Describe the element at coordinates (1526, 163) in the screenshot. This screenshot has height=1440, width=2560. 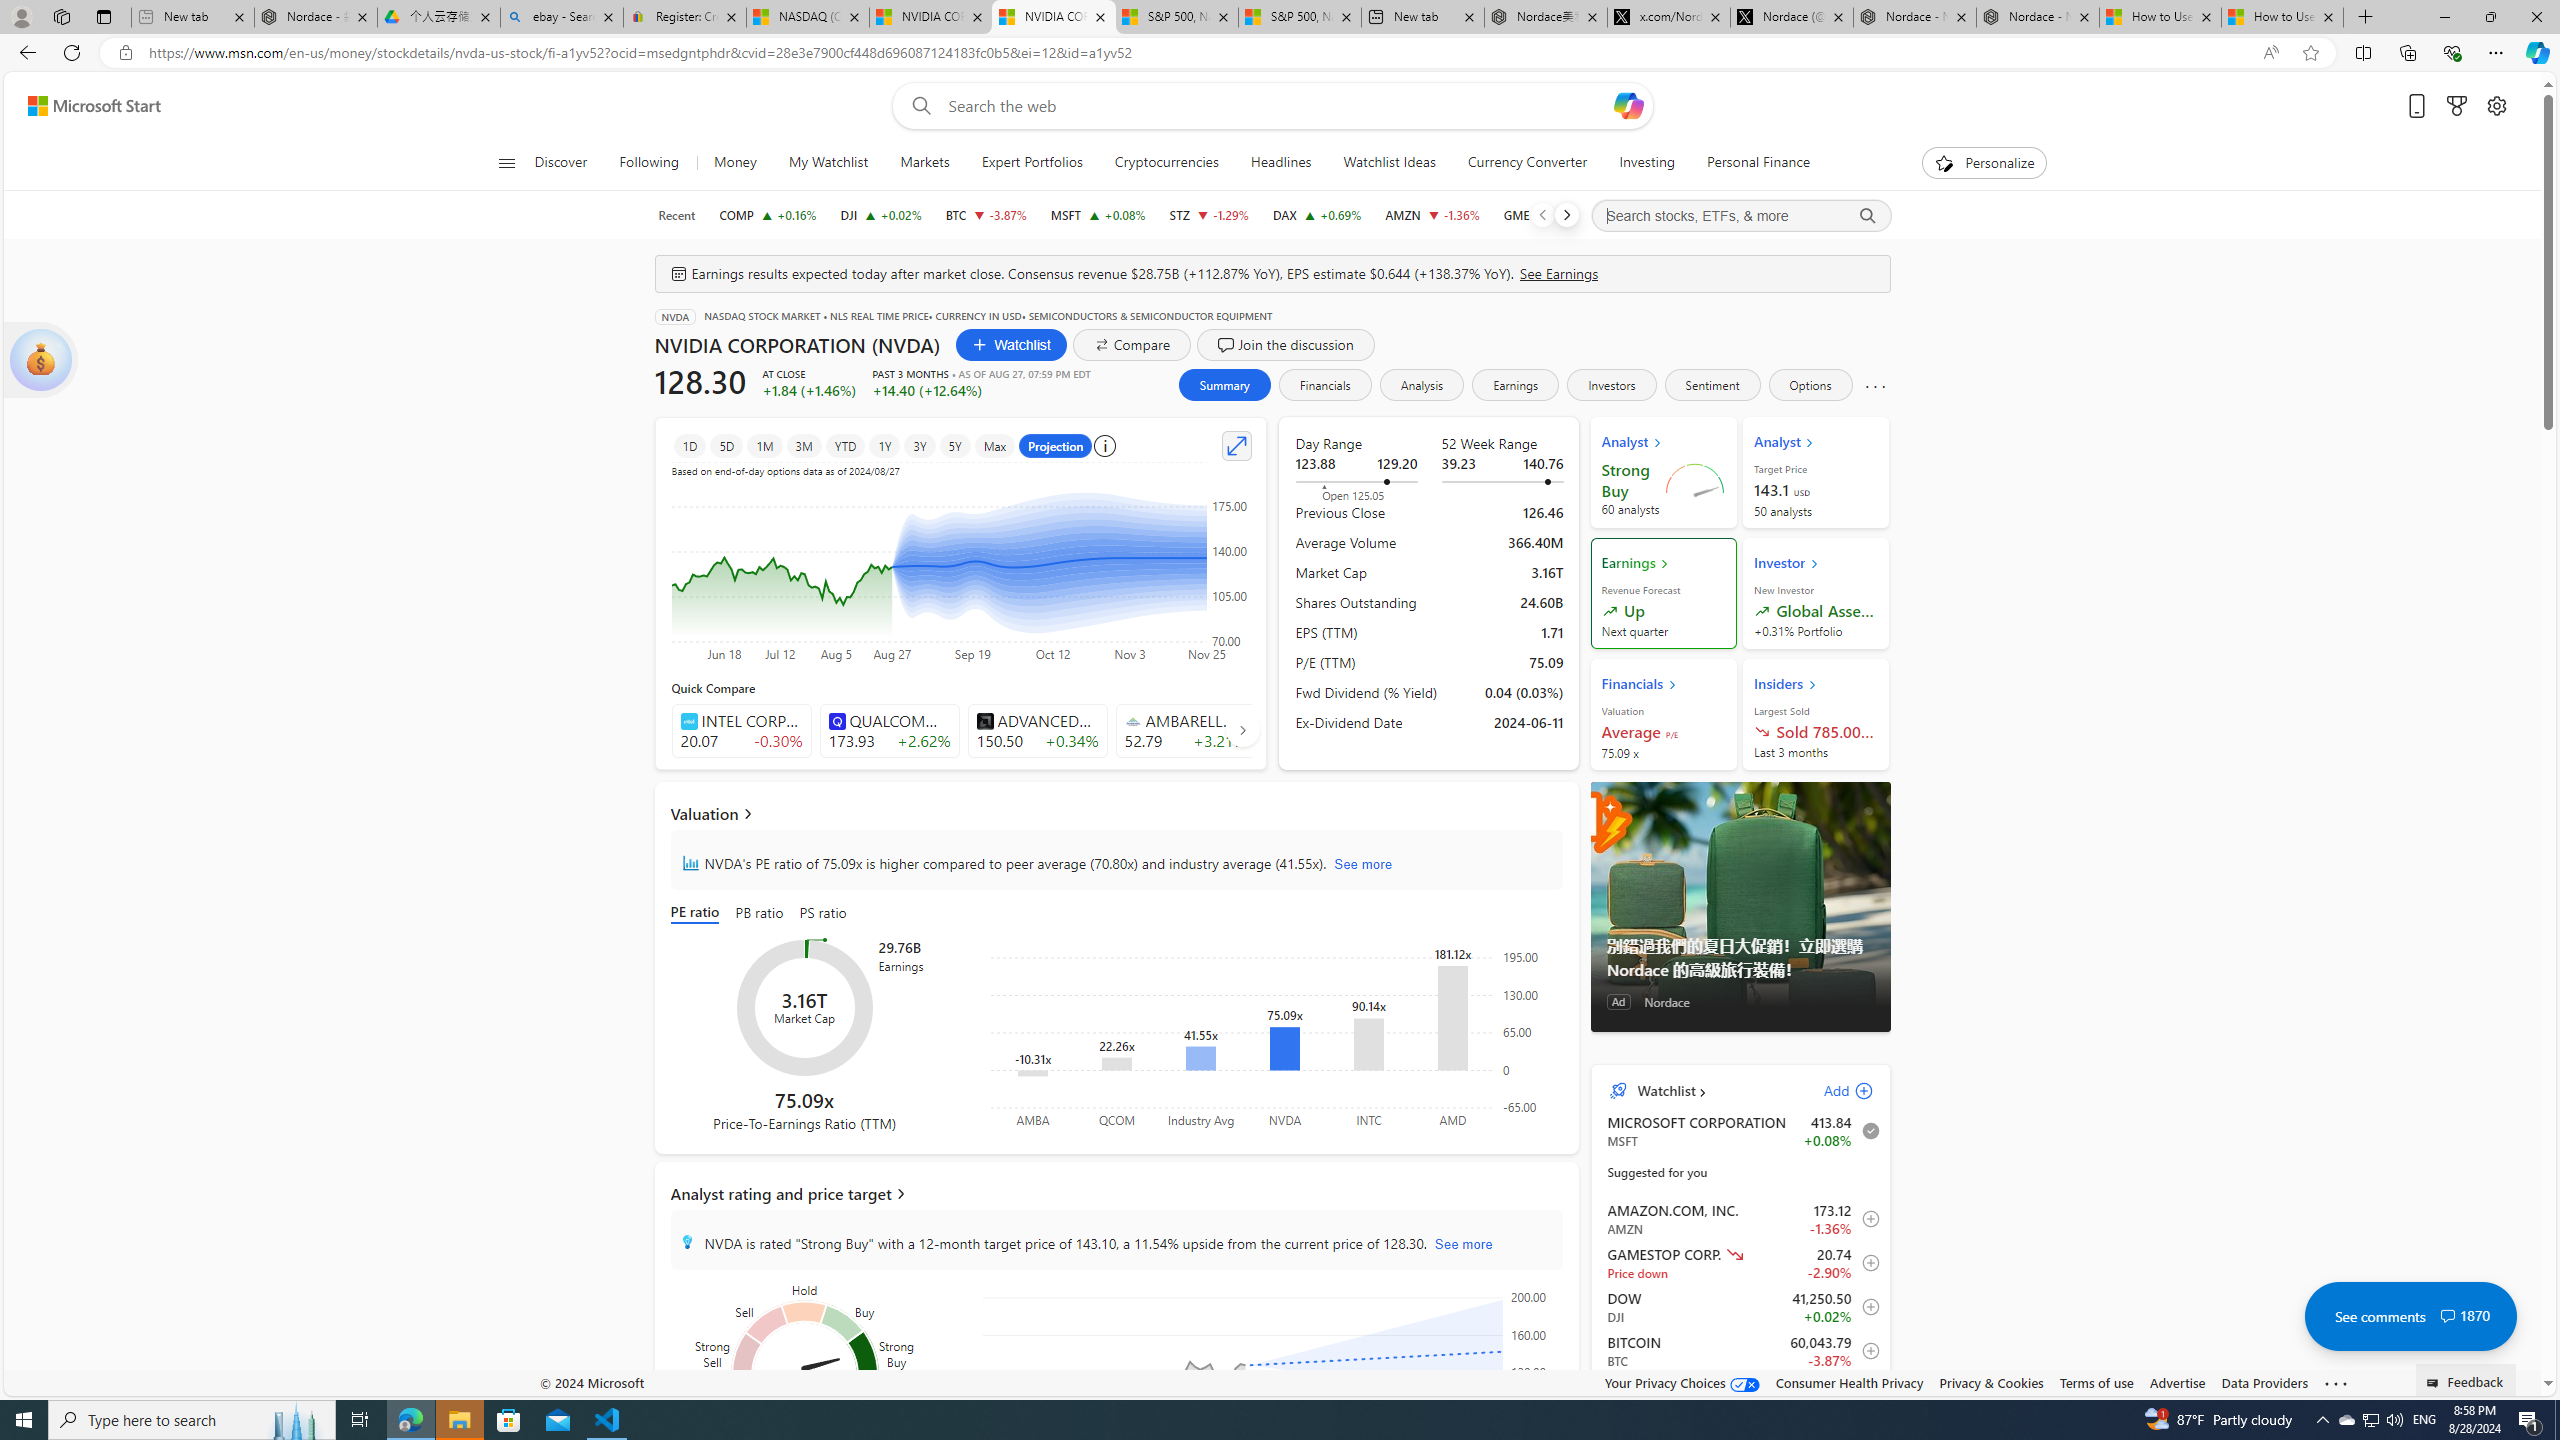
I see `Currency Converter` at that location.